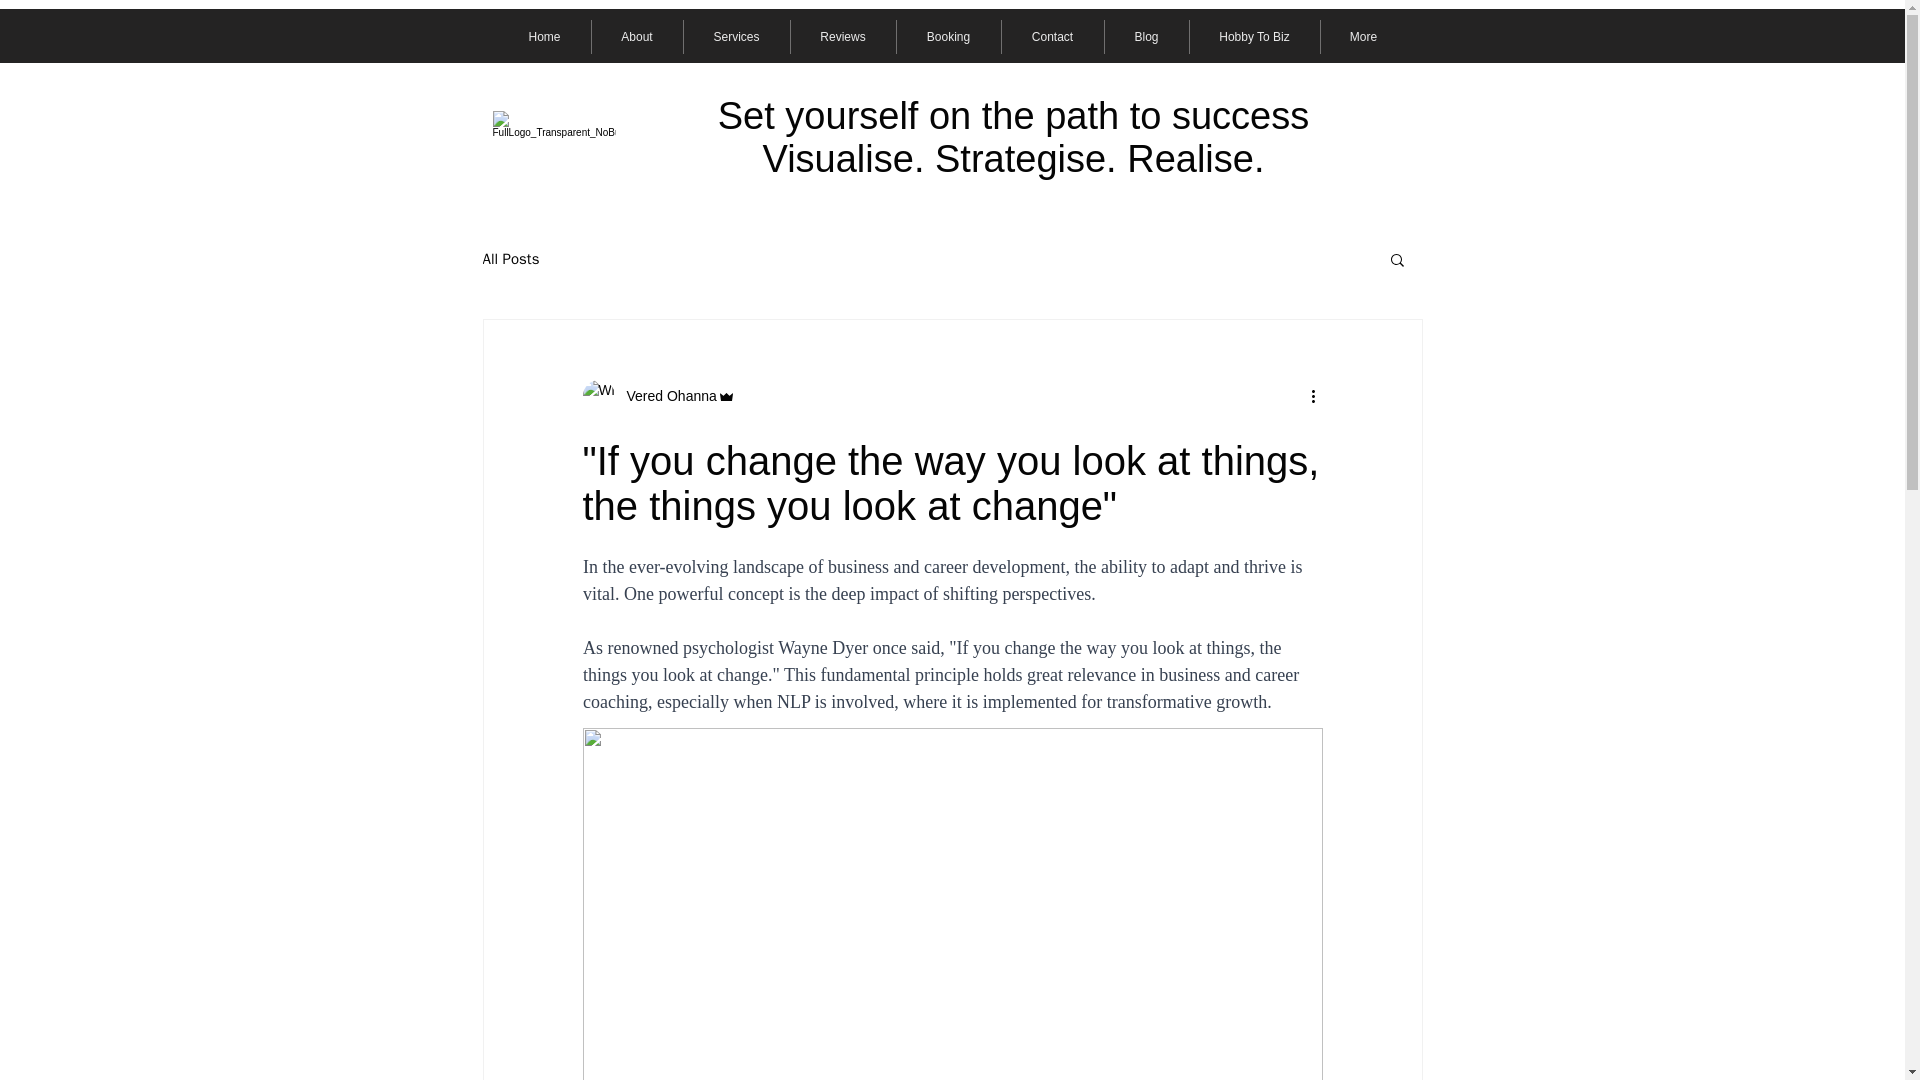  What do you see at coordinates (510, 258) in the screenshot?
I see `All Posts` at bounding box center [510, 258].